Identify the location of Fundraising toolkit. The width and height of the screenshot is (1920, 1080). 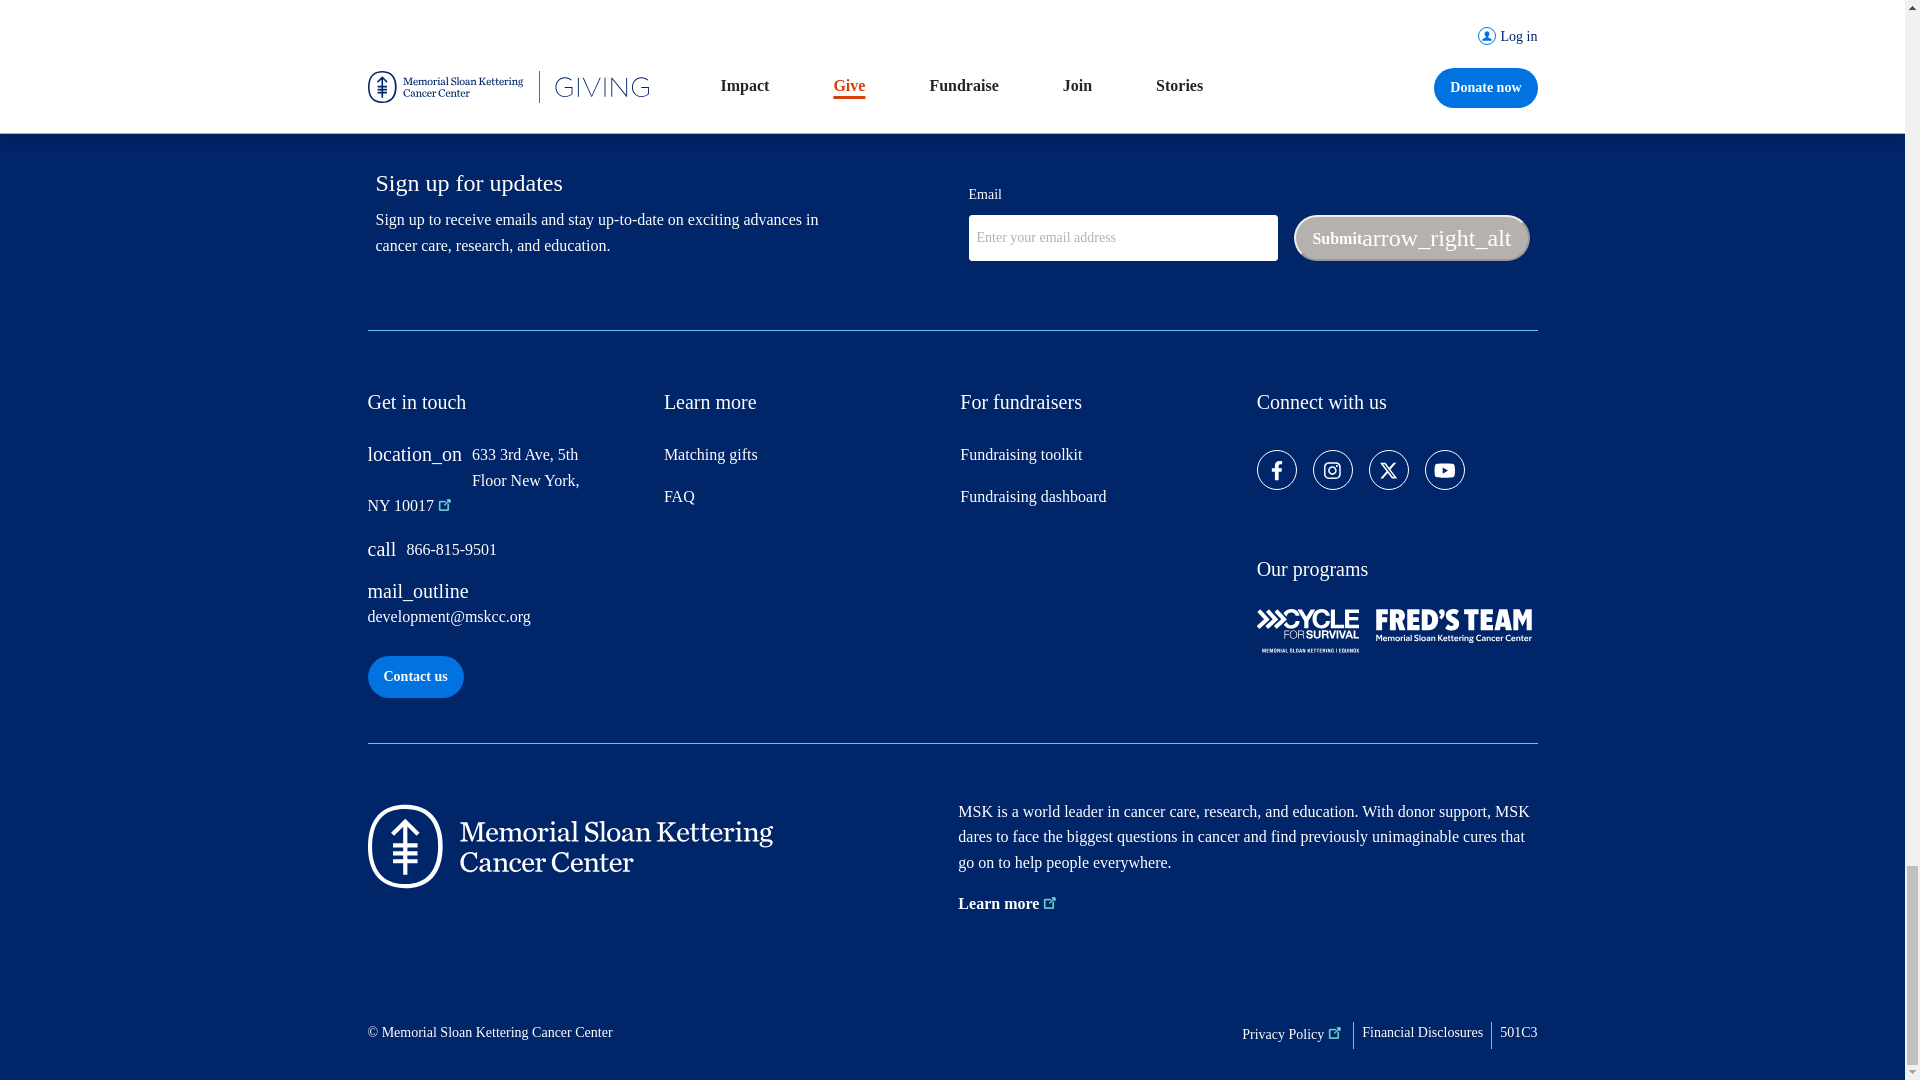
(1100, 462).